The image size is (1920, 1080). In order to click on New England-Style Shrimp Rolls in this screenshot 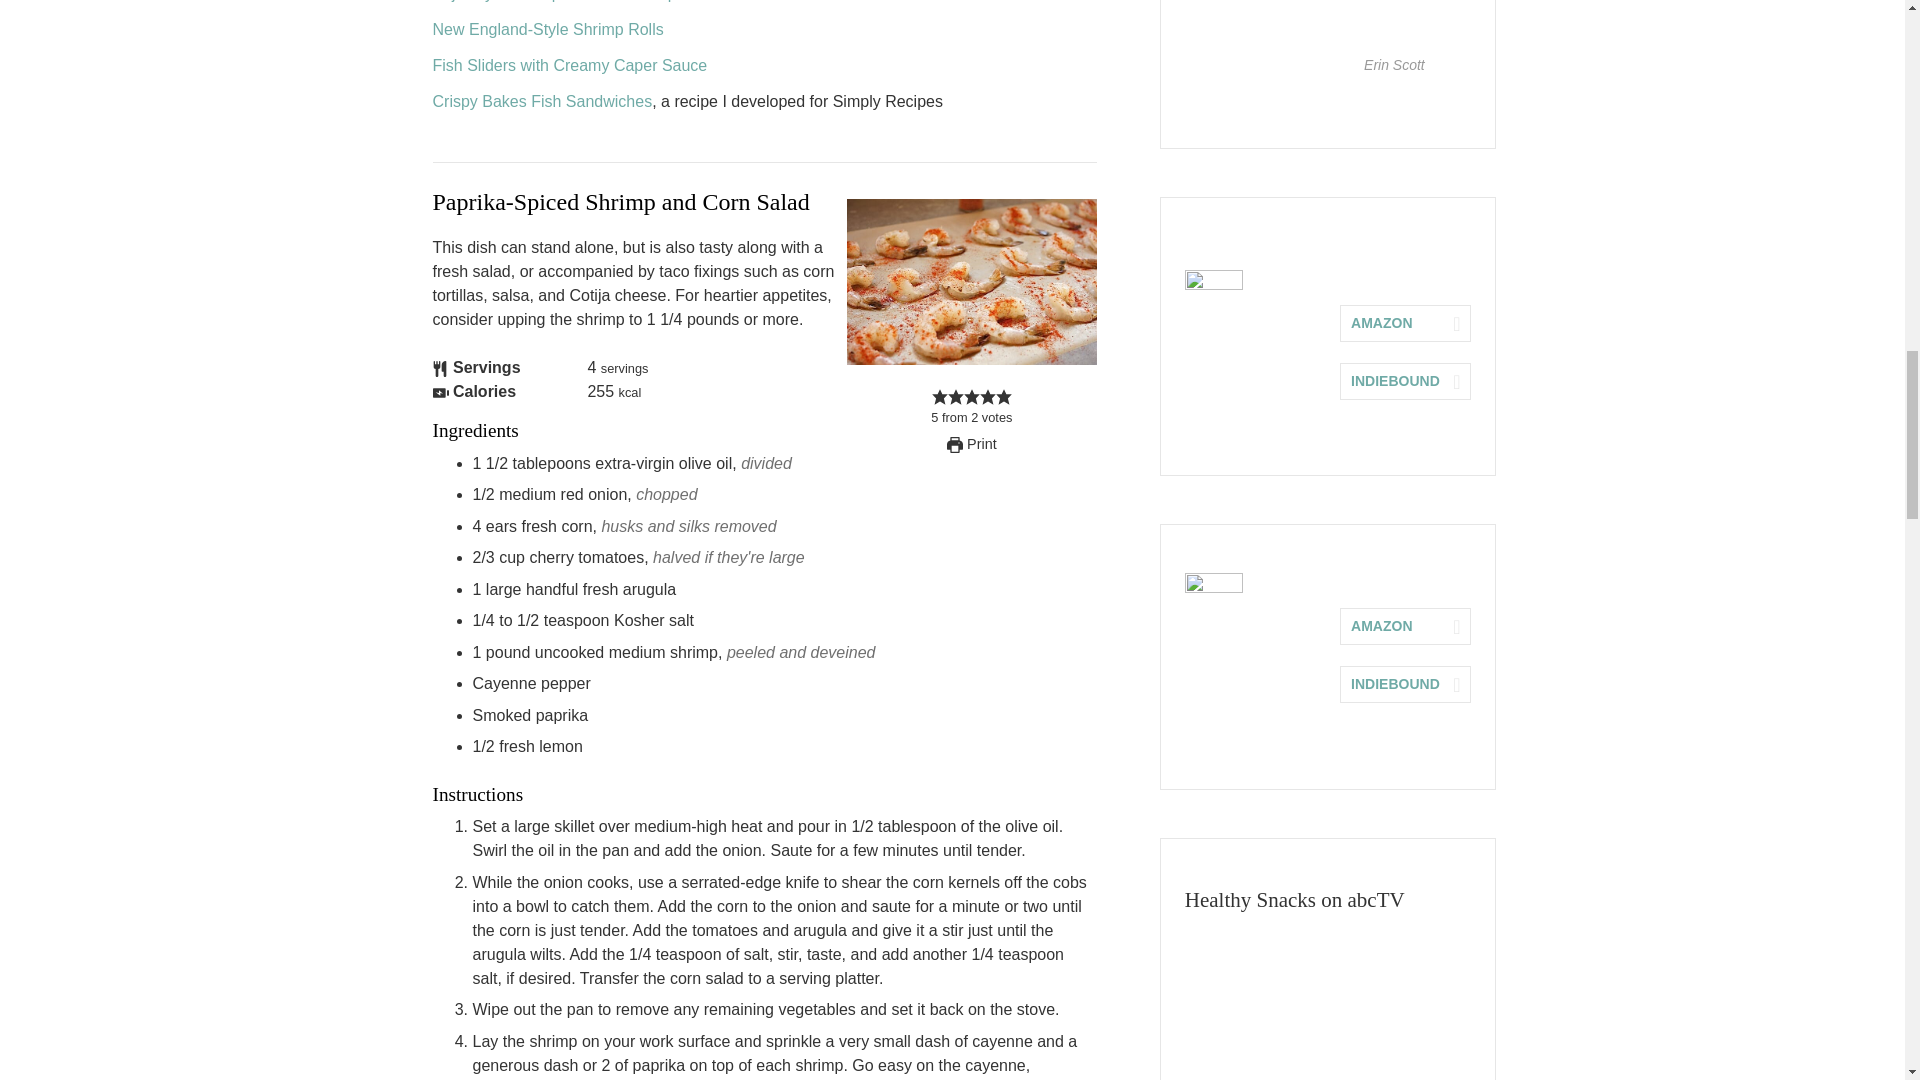, I will do `click(547, 28)`.